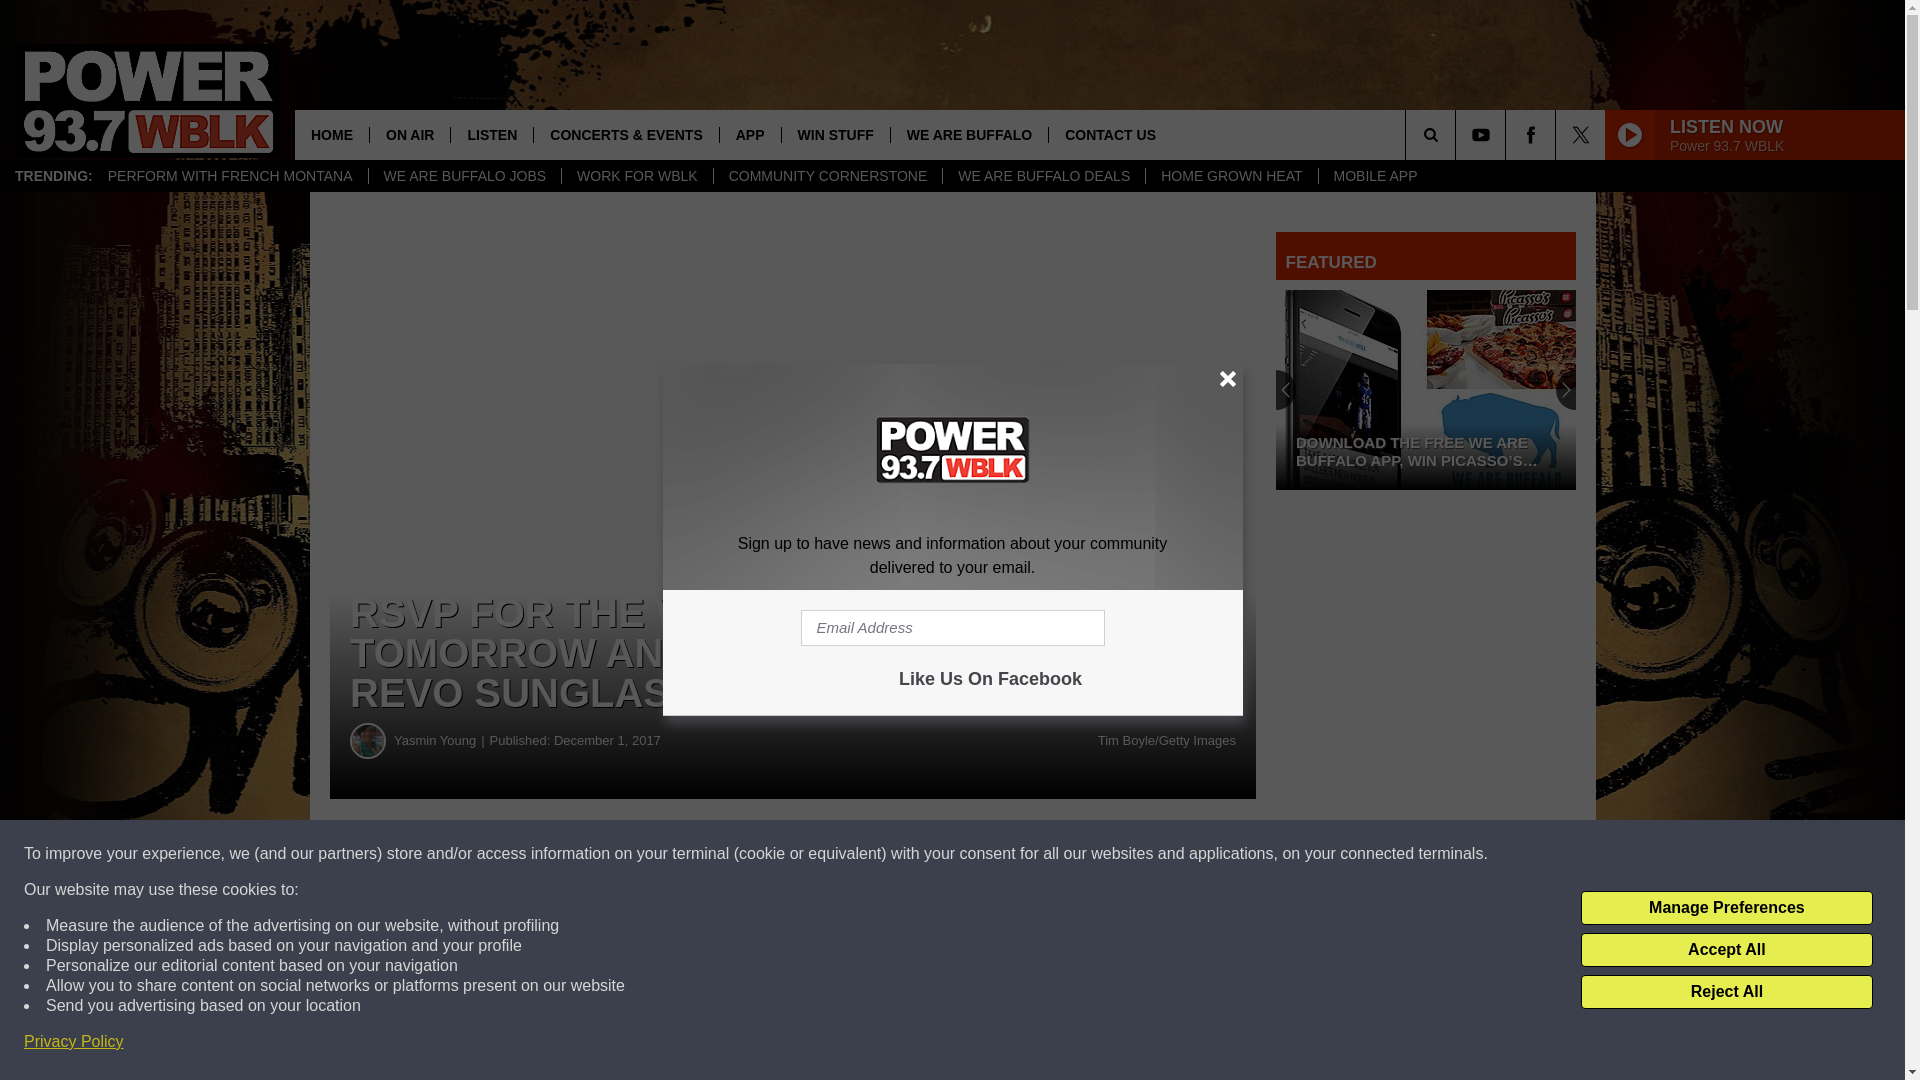 Image resolution: width=1920 pixels, height=1080 pixels. What do you see at coordinates (465, 176) in the screenshot?
I see `WE ARE BUFFALO JOBS` at bounding box center [465, 176].